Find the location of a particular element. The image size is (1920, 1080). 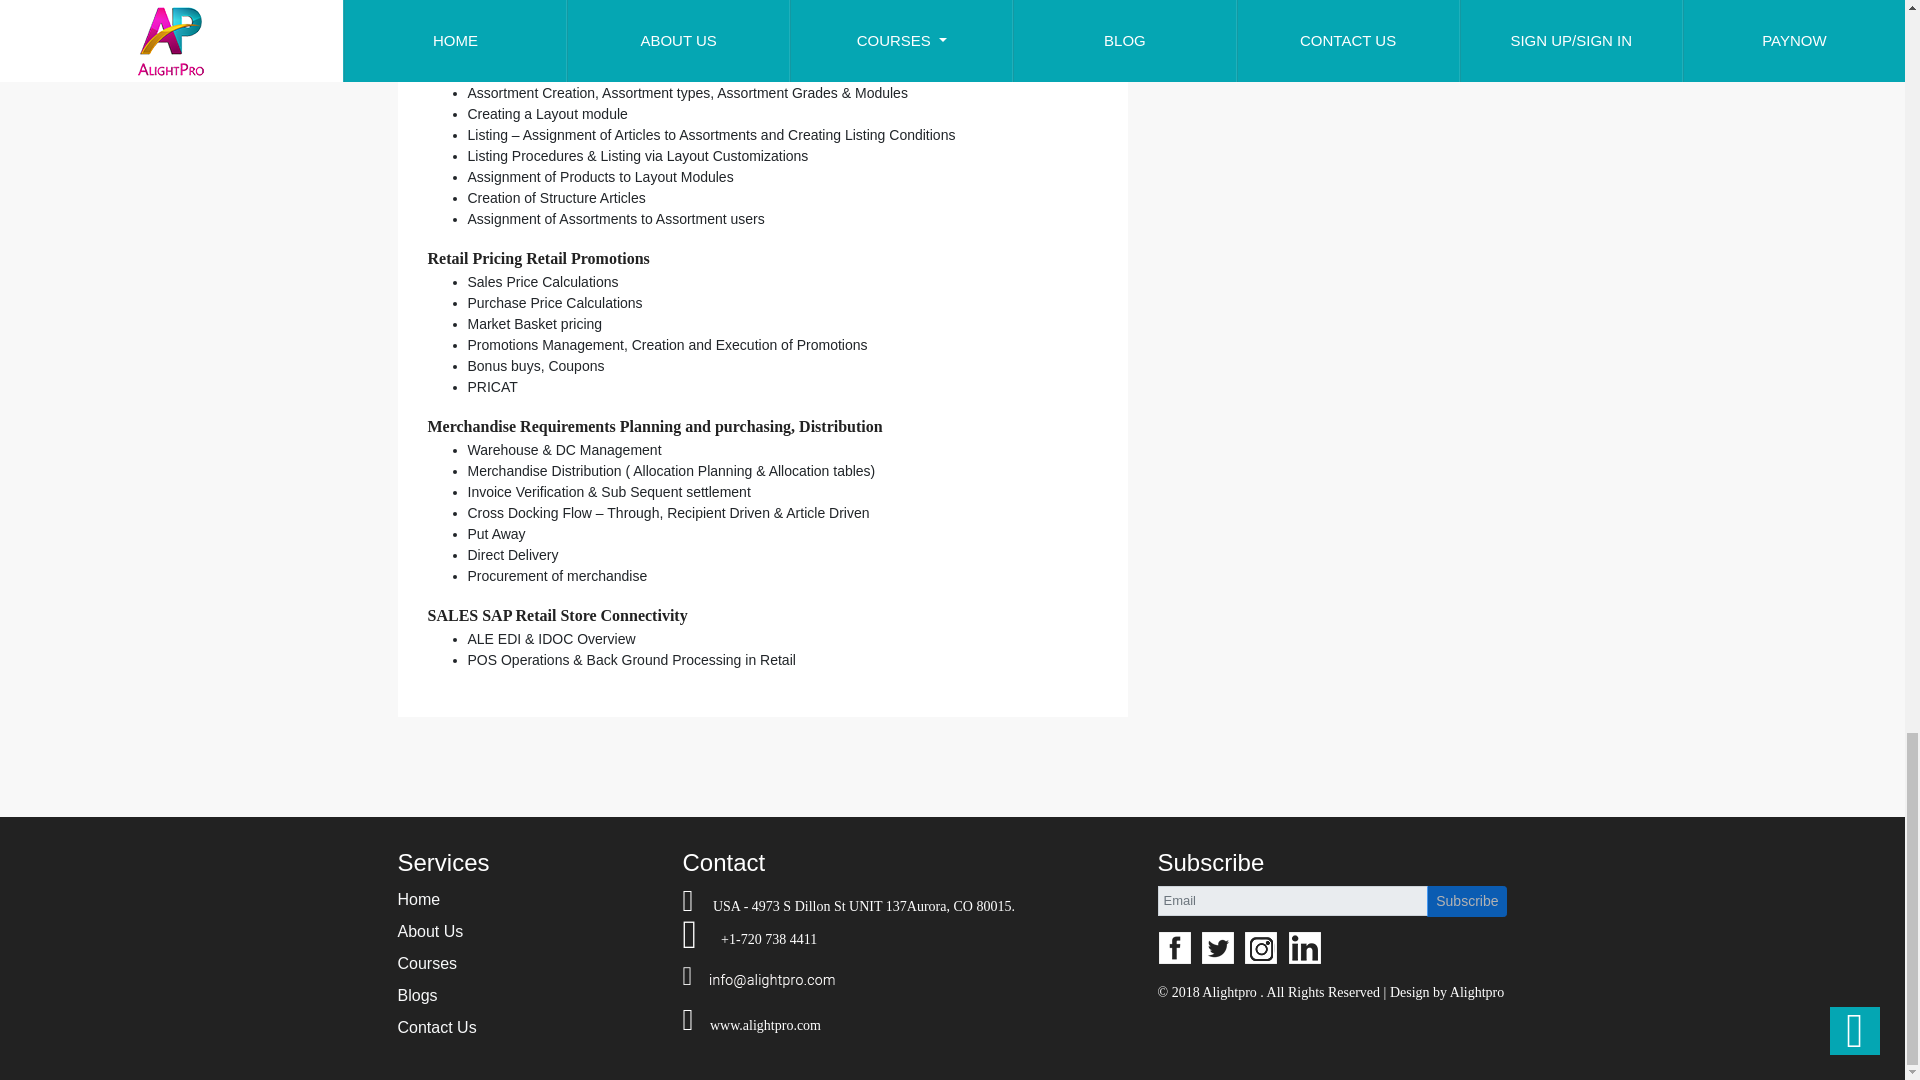

Subscribe is located at coordinates (1466, 900).